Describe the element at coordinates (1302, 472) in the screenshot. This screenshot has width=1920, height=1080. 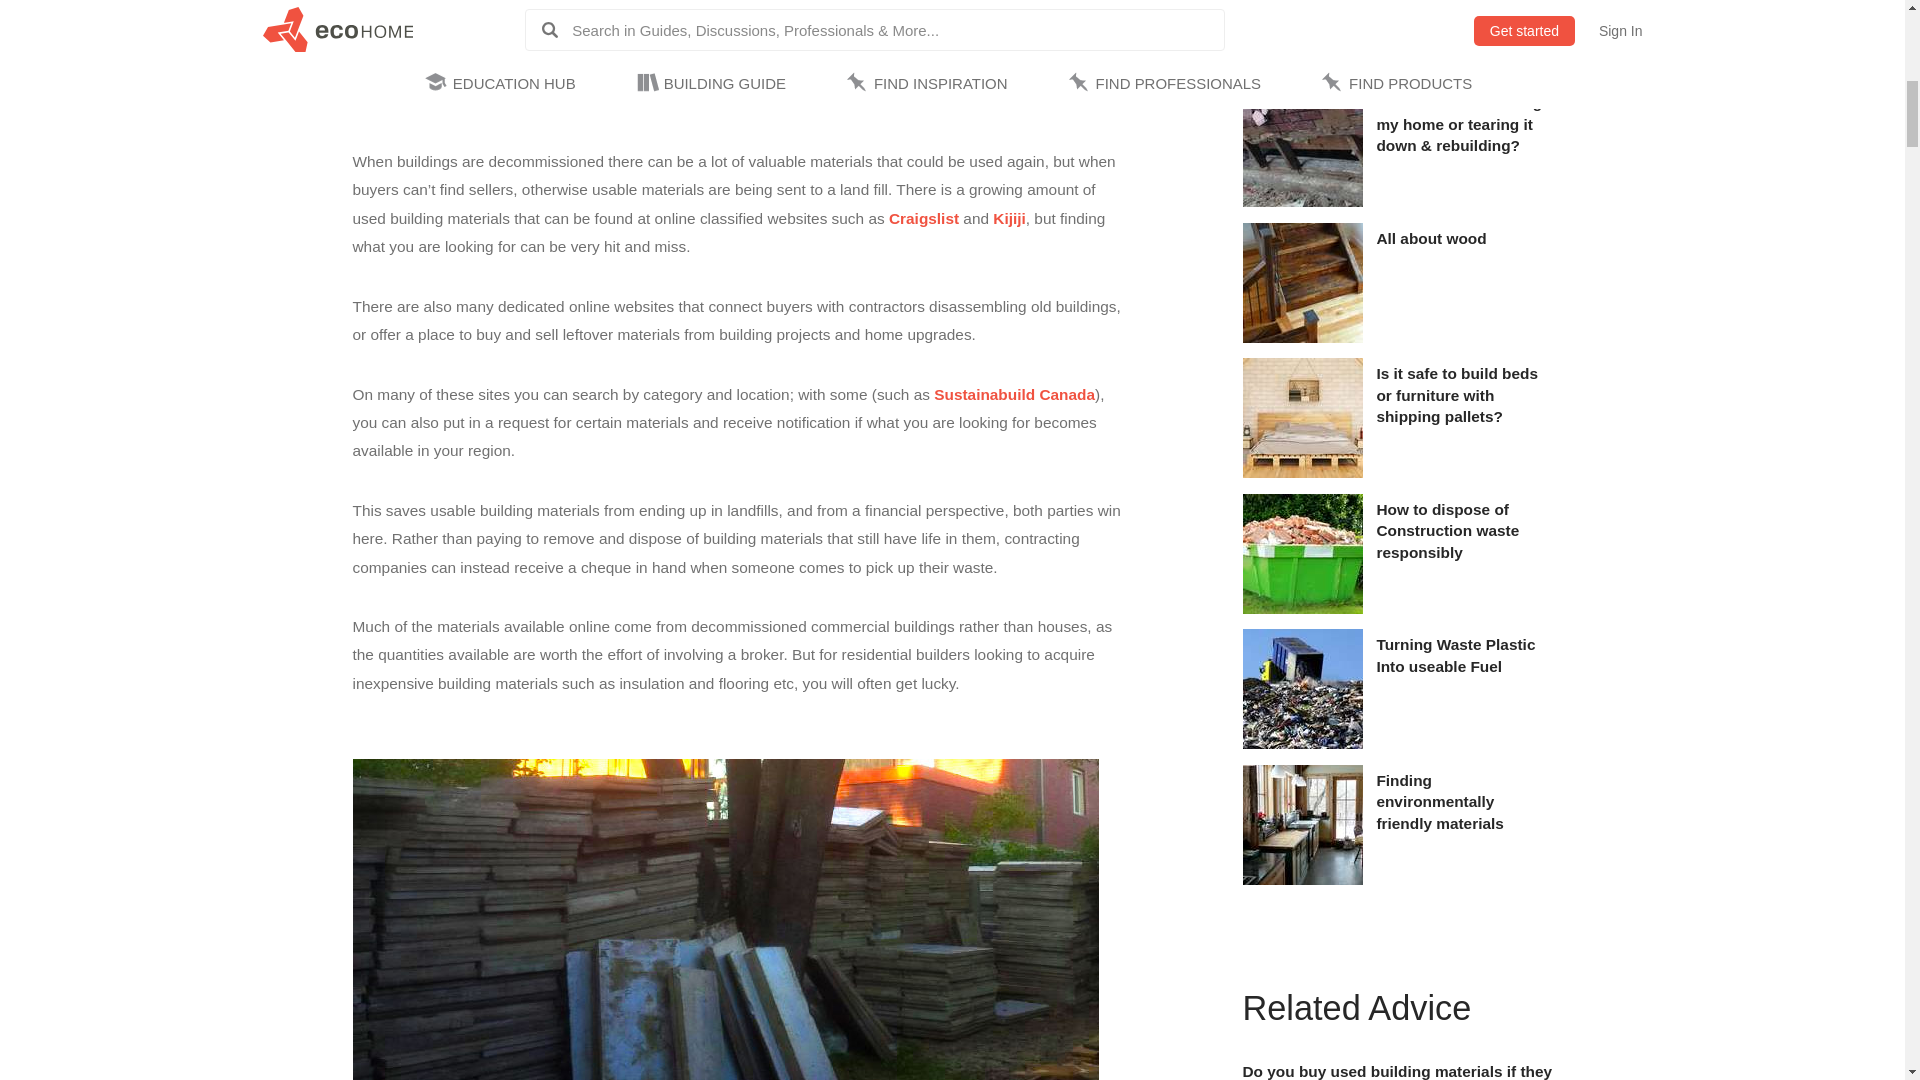
I see `Pallet Beds are Cool - But are they Toxic?` at that location.